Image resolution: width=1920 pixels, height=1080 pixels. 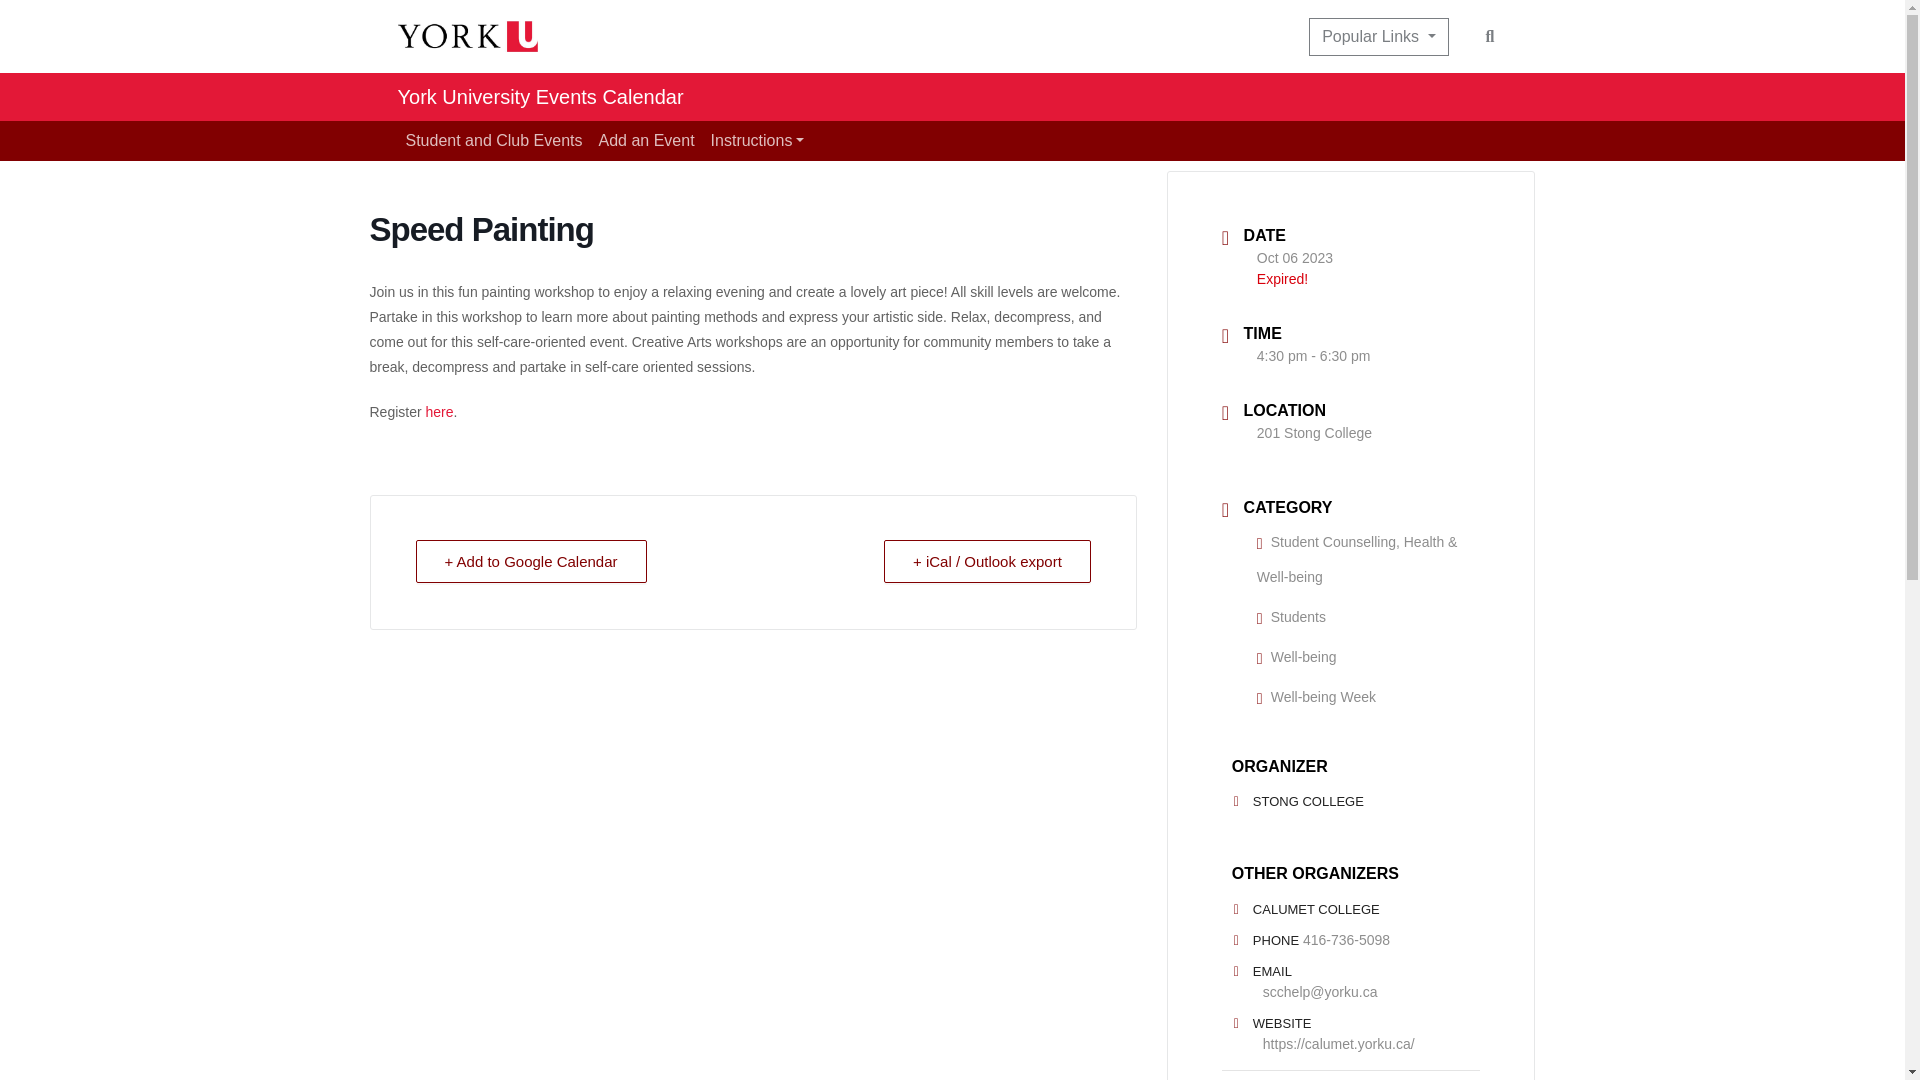 I want to click on Instructions, so click(x=757, y=140).